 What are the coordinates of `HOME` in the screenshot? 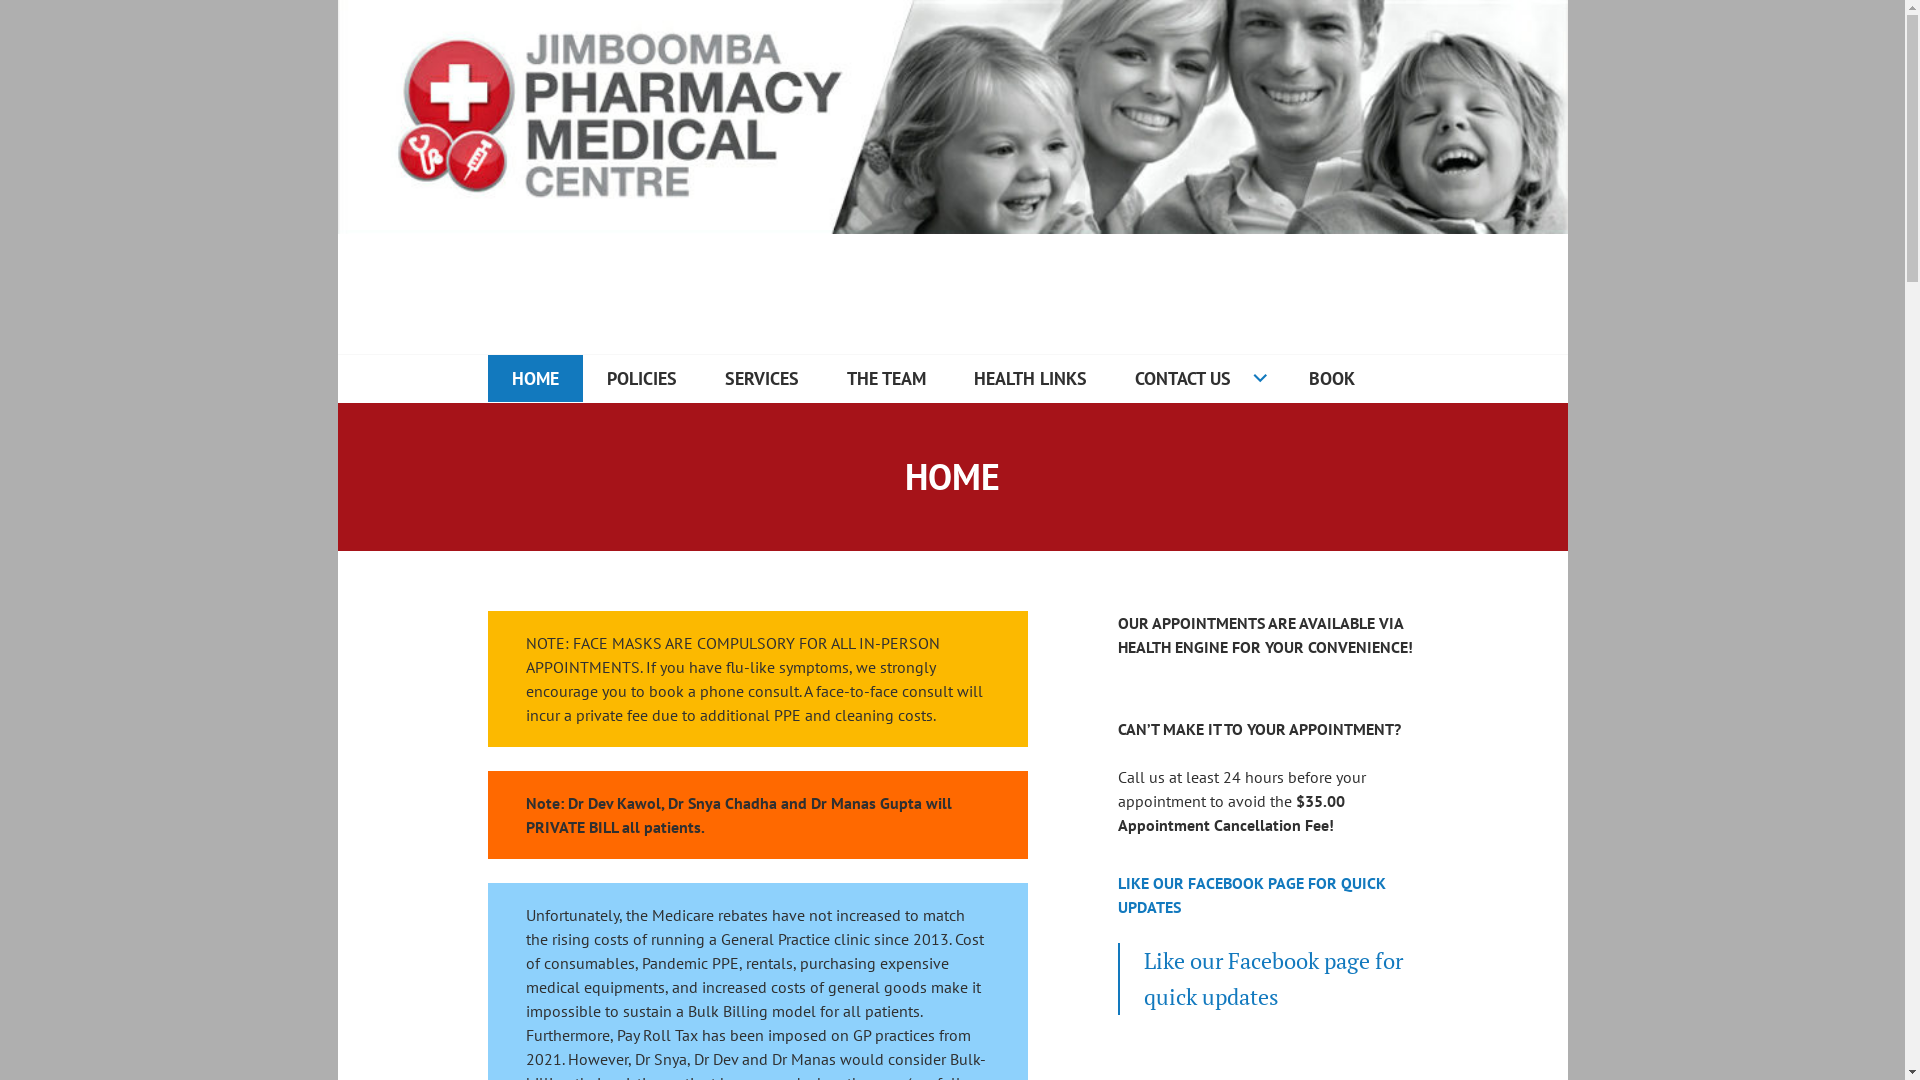 It's located at (536, 379).